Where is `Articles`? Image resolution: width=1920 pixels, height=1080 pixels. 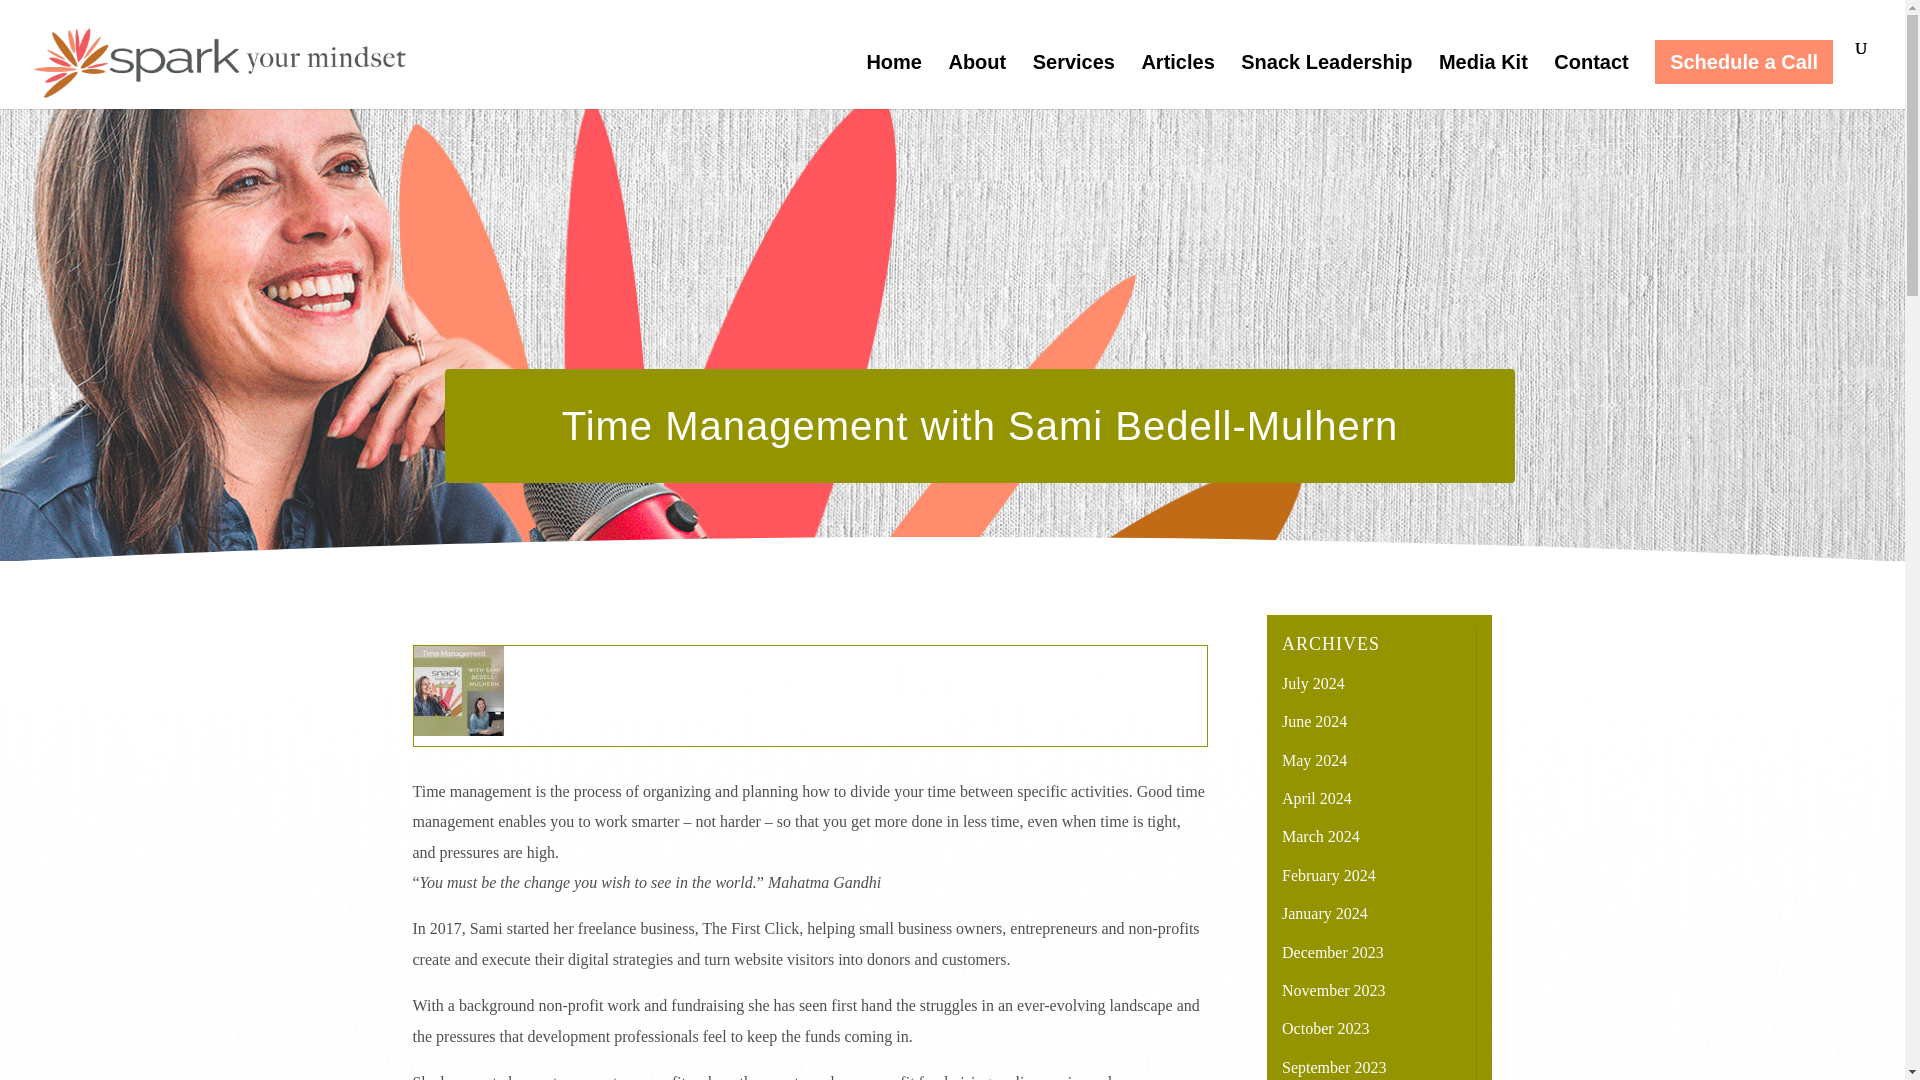
Articles is located at coordinates (1176, 82).